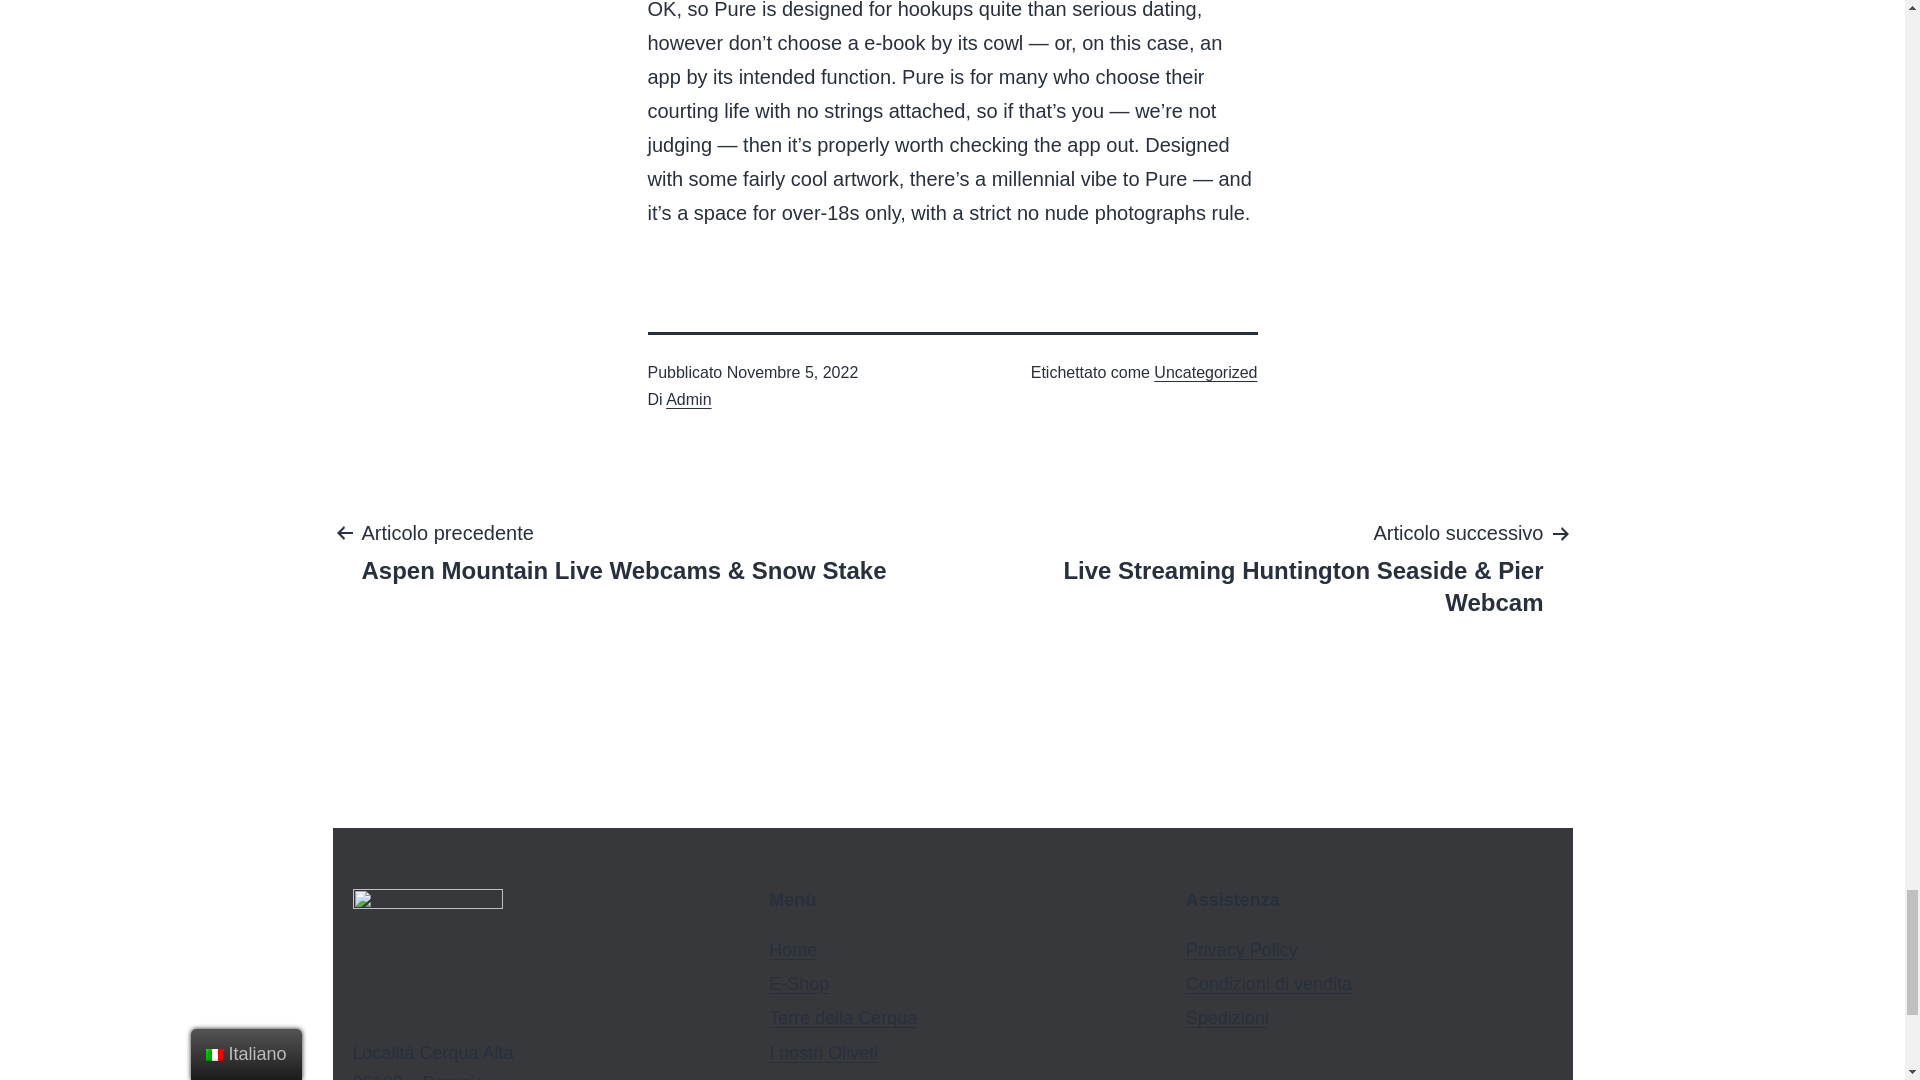 The width and height of the screenshot is (1920, 1080). I want to click on Spedizioni, so click(1228, 1018).